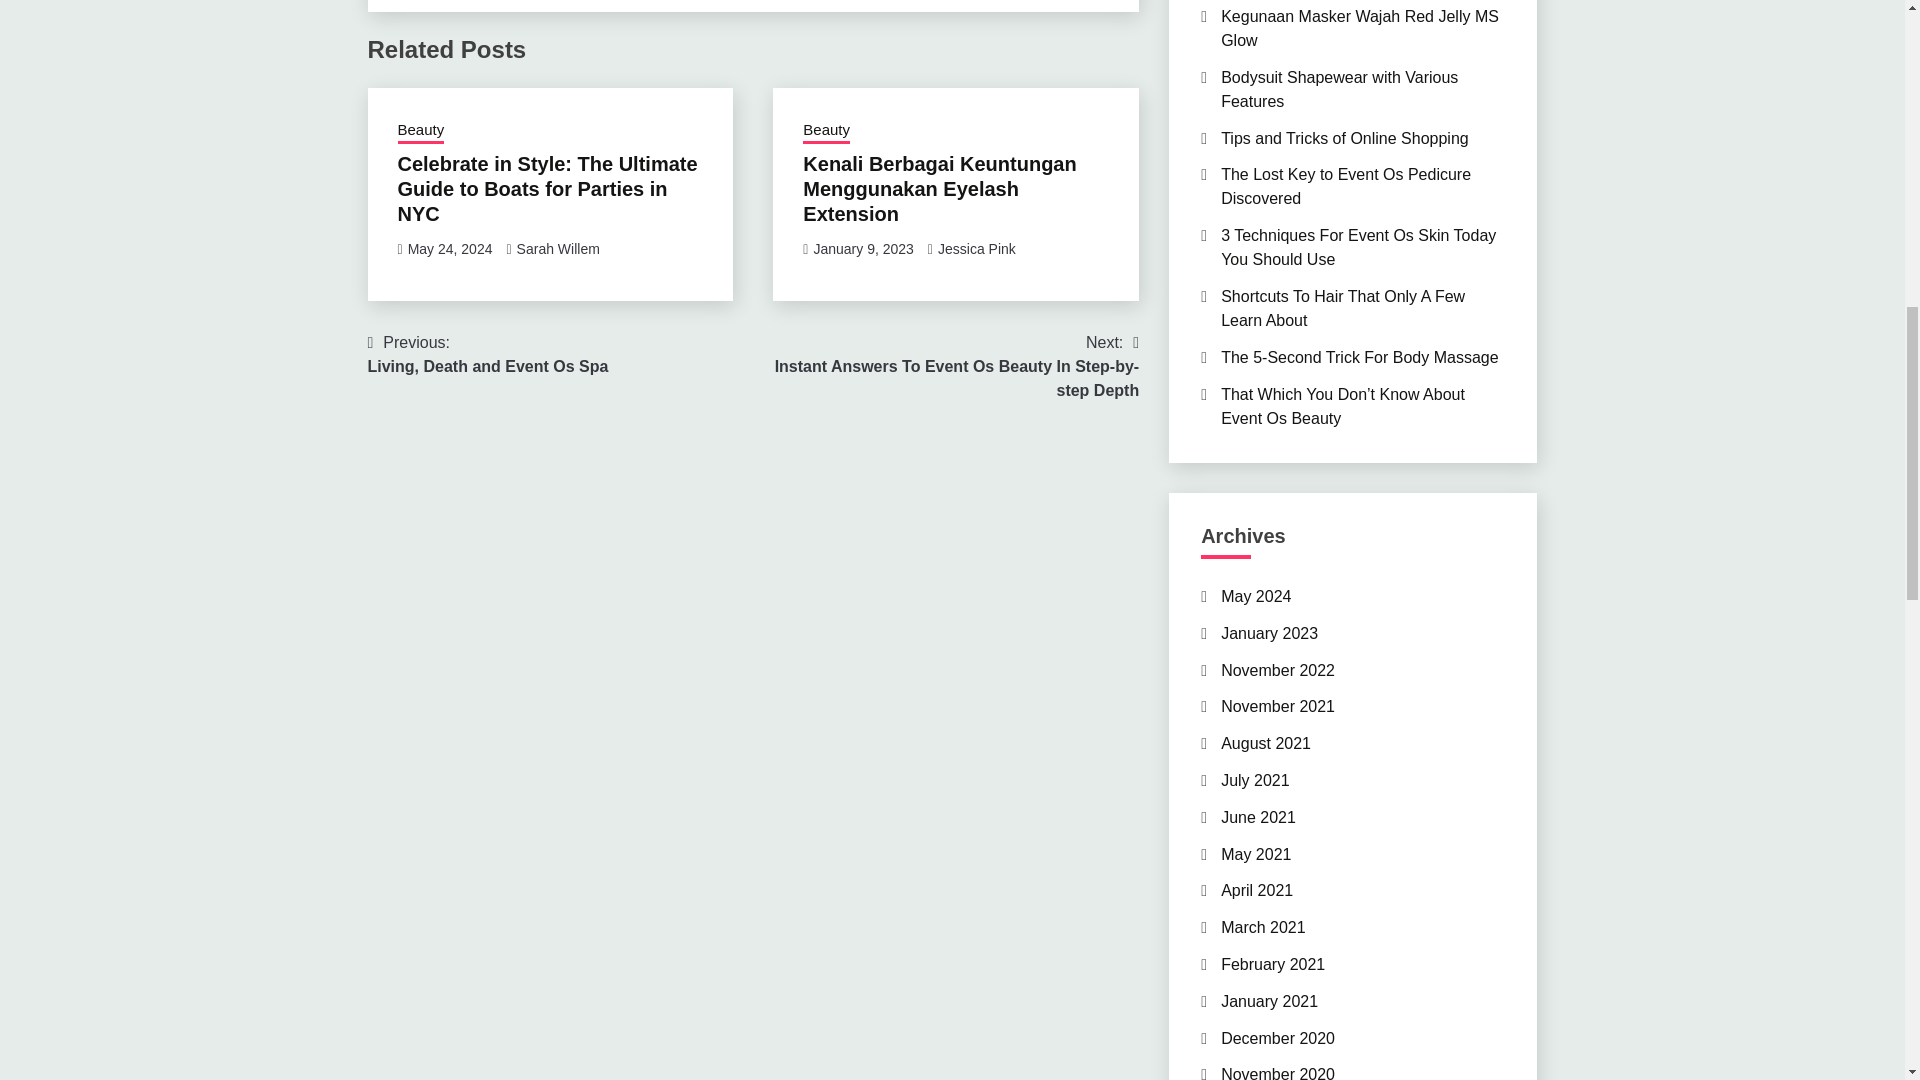 The height and width of the screenshot is (1080, 1920). What do you see at coordinates (1360, 28) in the screenshot?
I see `Jessica Pink` at bounding box center [1360, 28].